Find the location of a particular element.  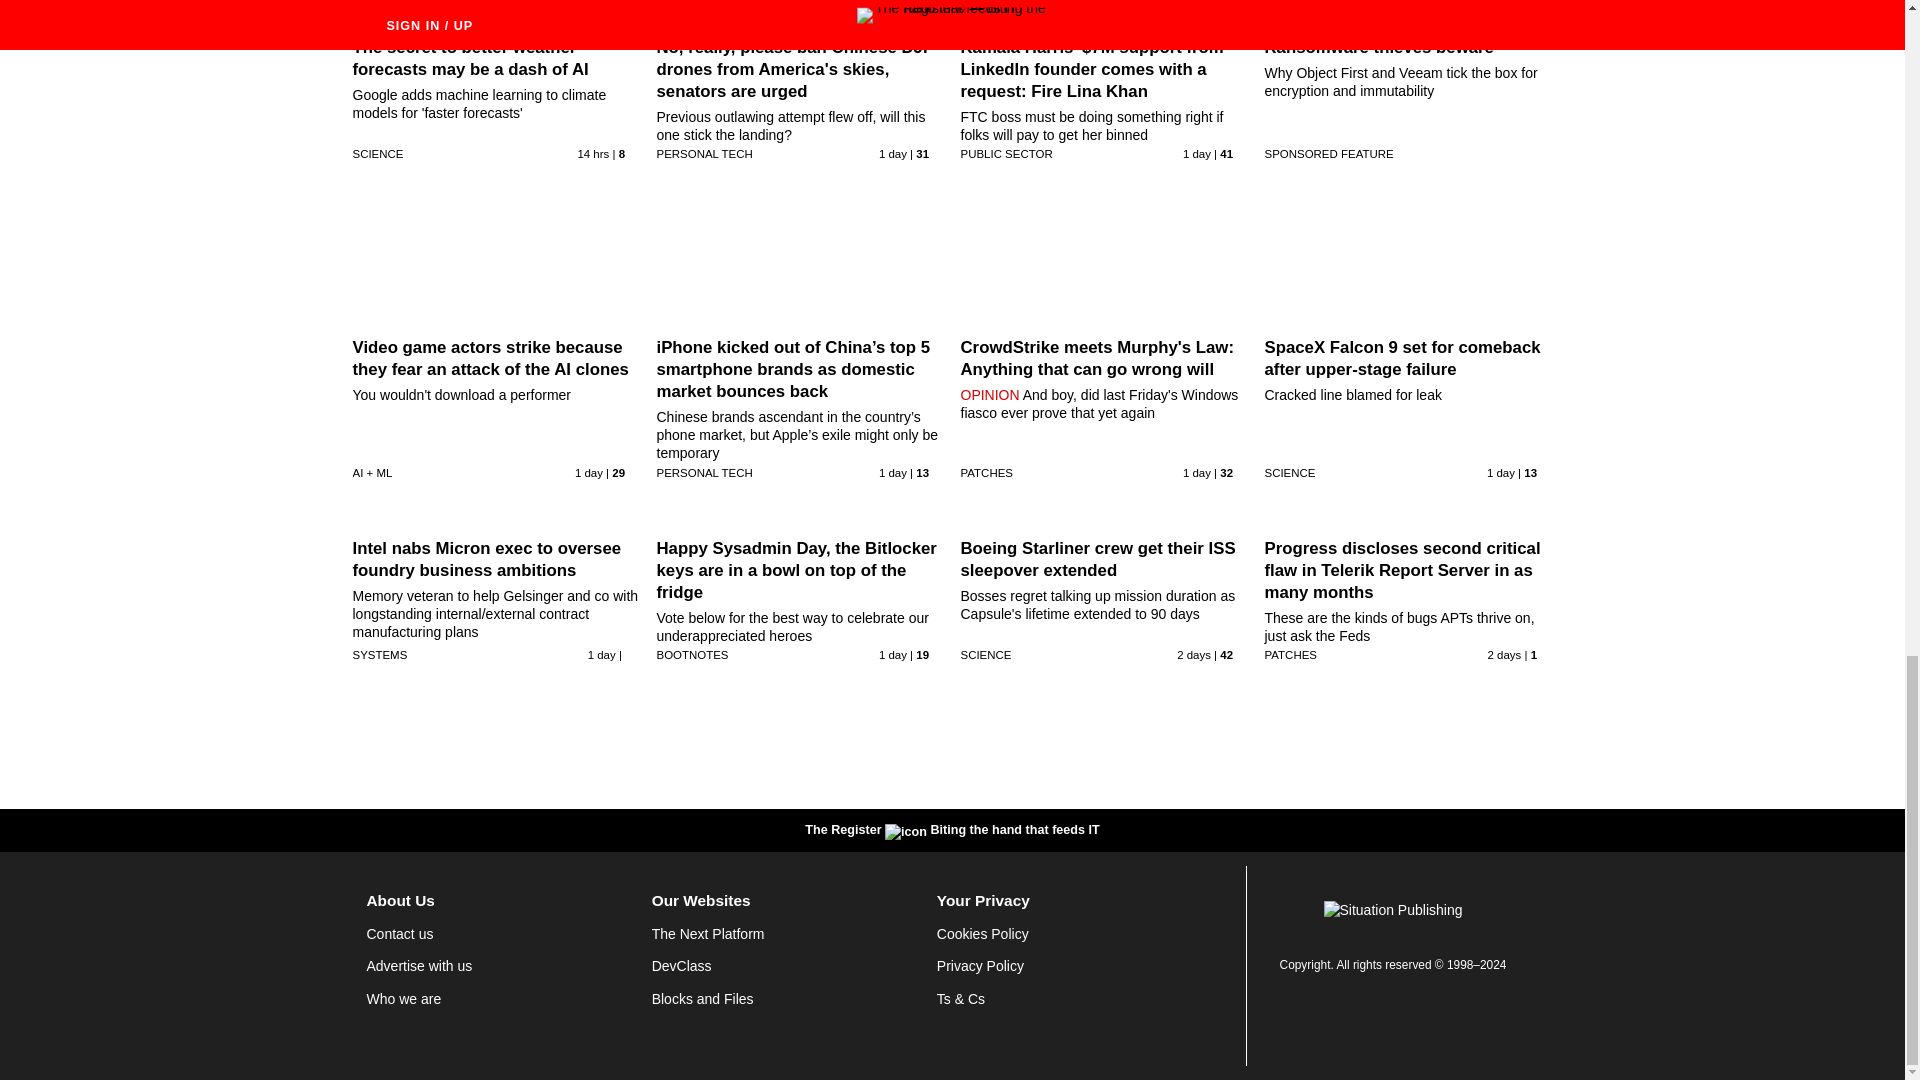

26 Jul 2024 18:36 is located at coordinates (1196, 472).